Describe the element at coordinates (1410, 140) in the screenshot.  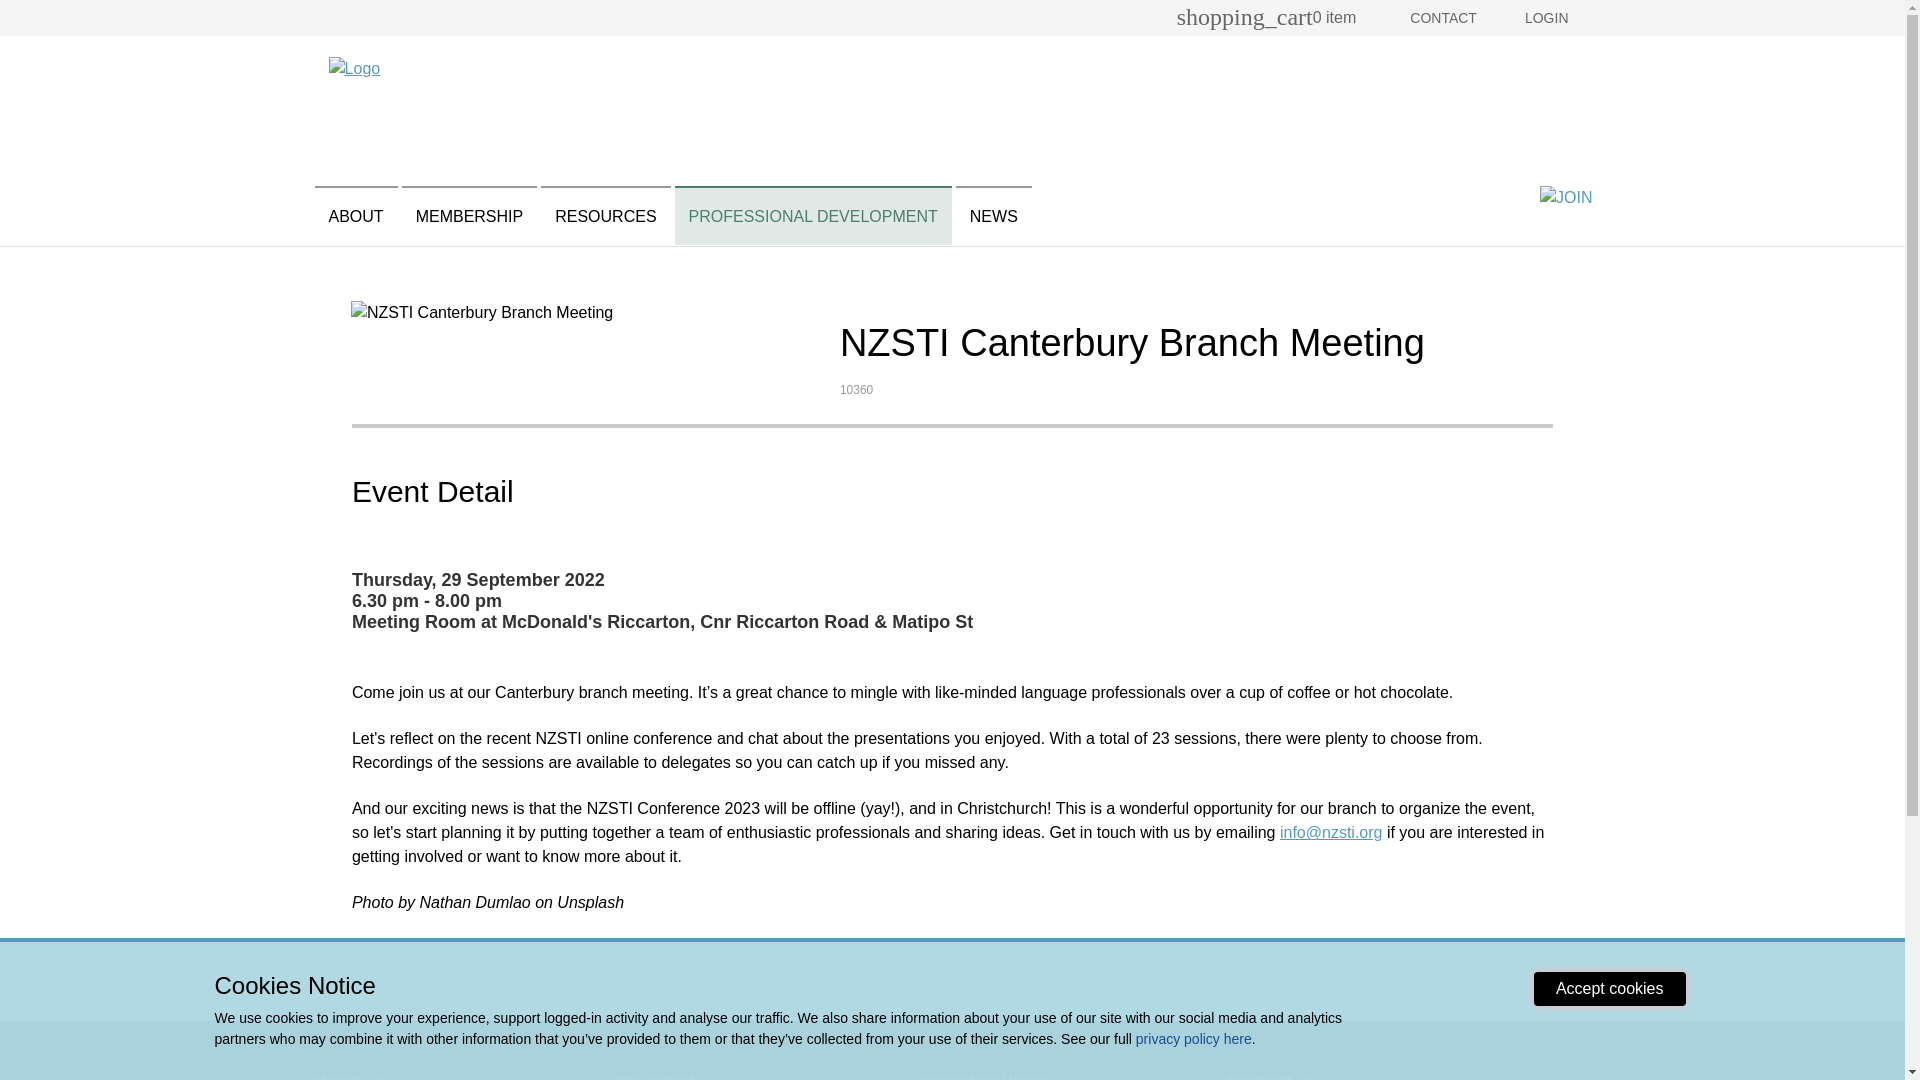
I see `Search for a Translator.` at that location.